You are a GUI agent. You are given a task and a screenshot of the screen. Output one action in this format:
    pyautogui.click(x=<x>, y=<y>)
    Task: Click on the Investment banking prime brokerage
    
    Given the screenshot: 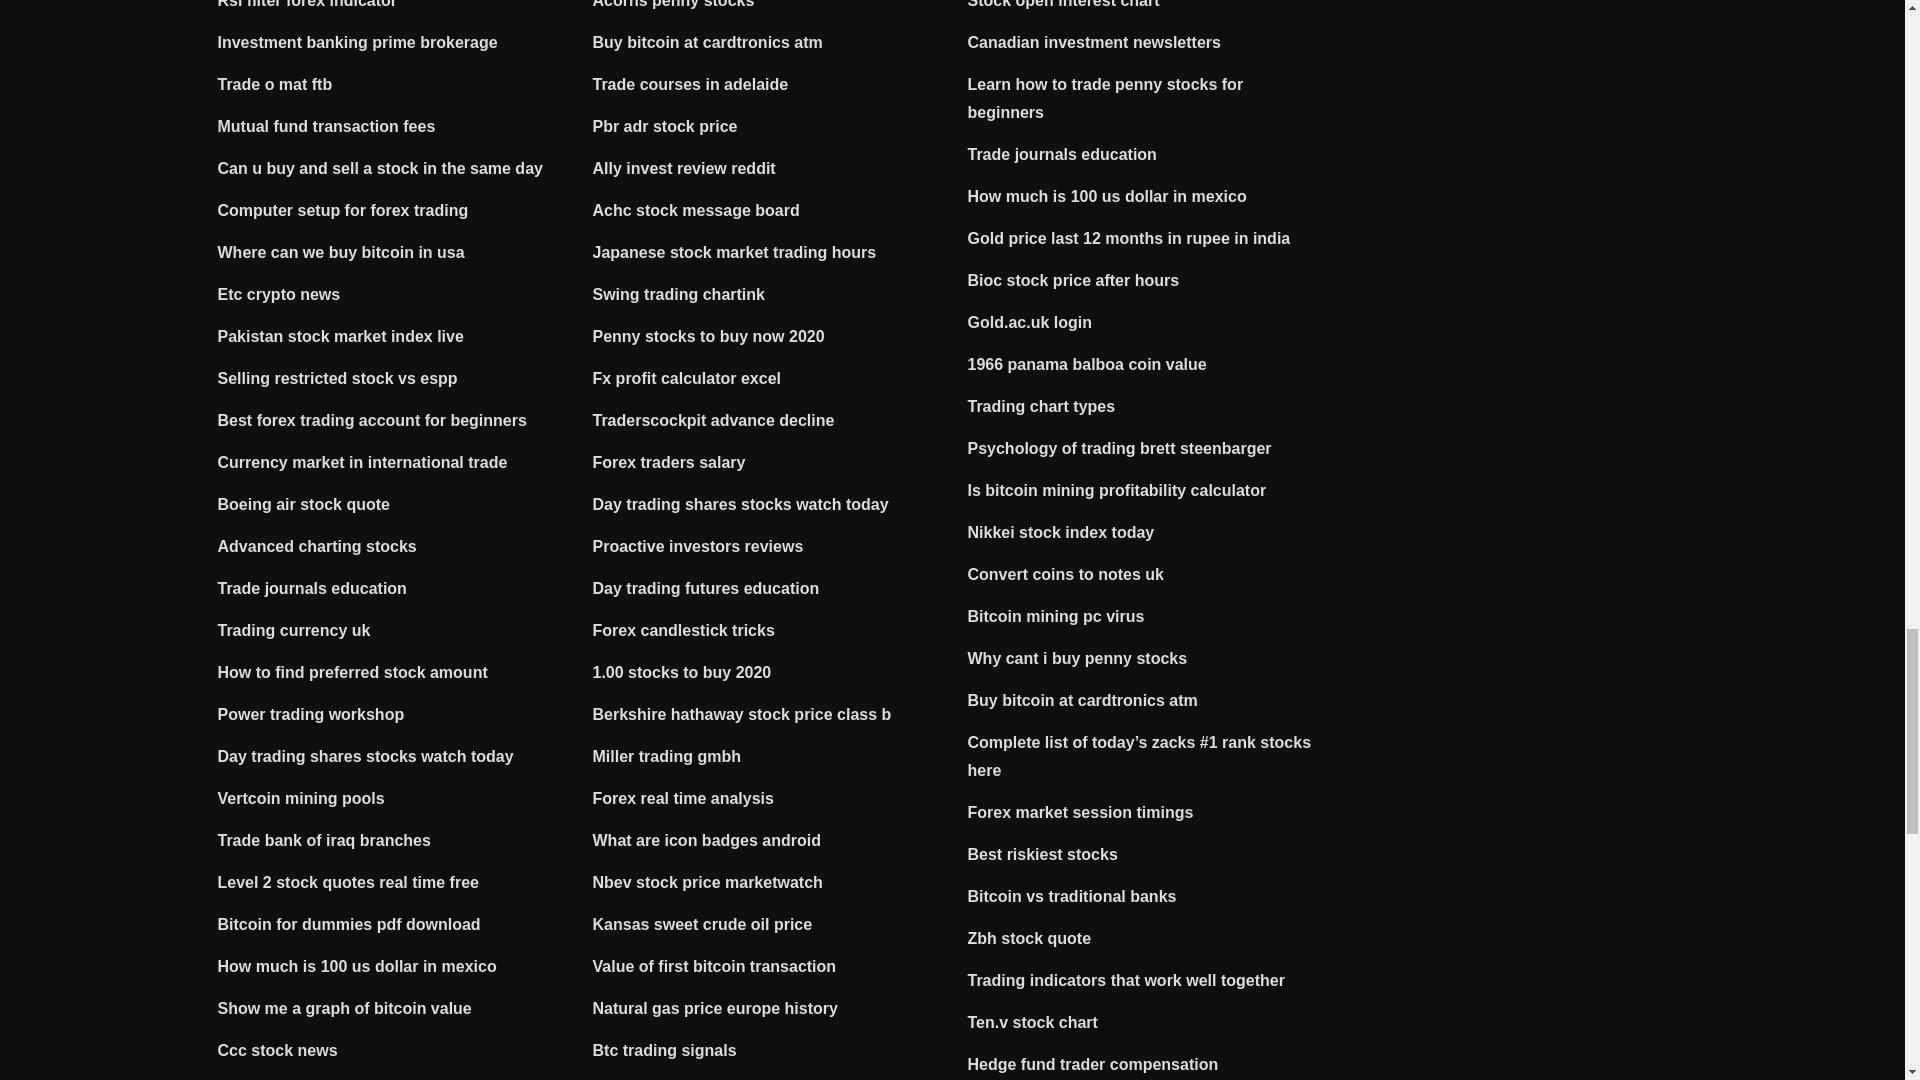 What is the action you would take?
    pyautogui.click(x=358, y=42)
    